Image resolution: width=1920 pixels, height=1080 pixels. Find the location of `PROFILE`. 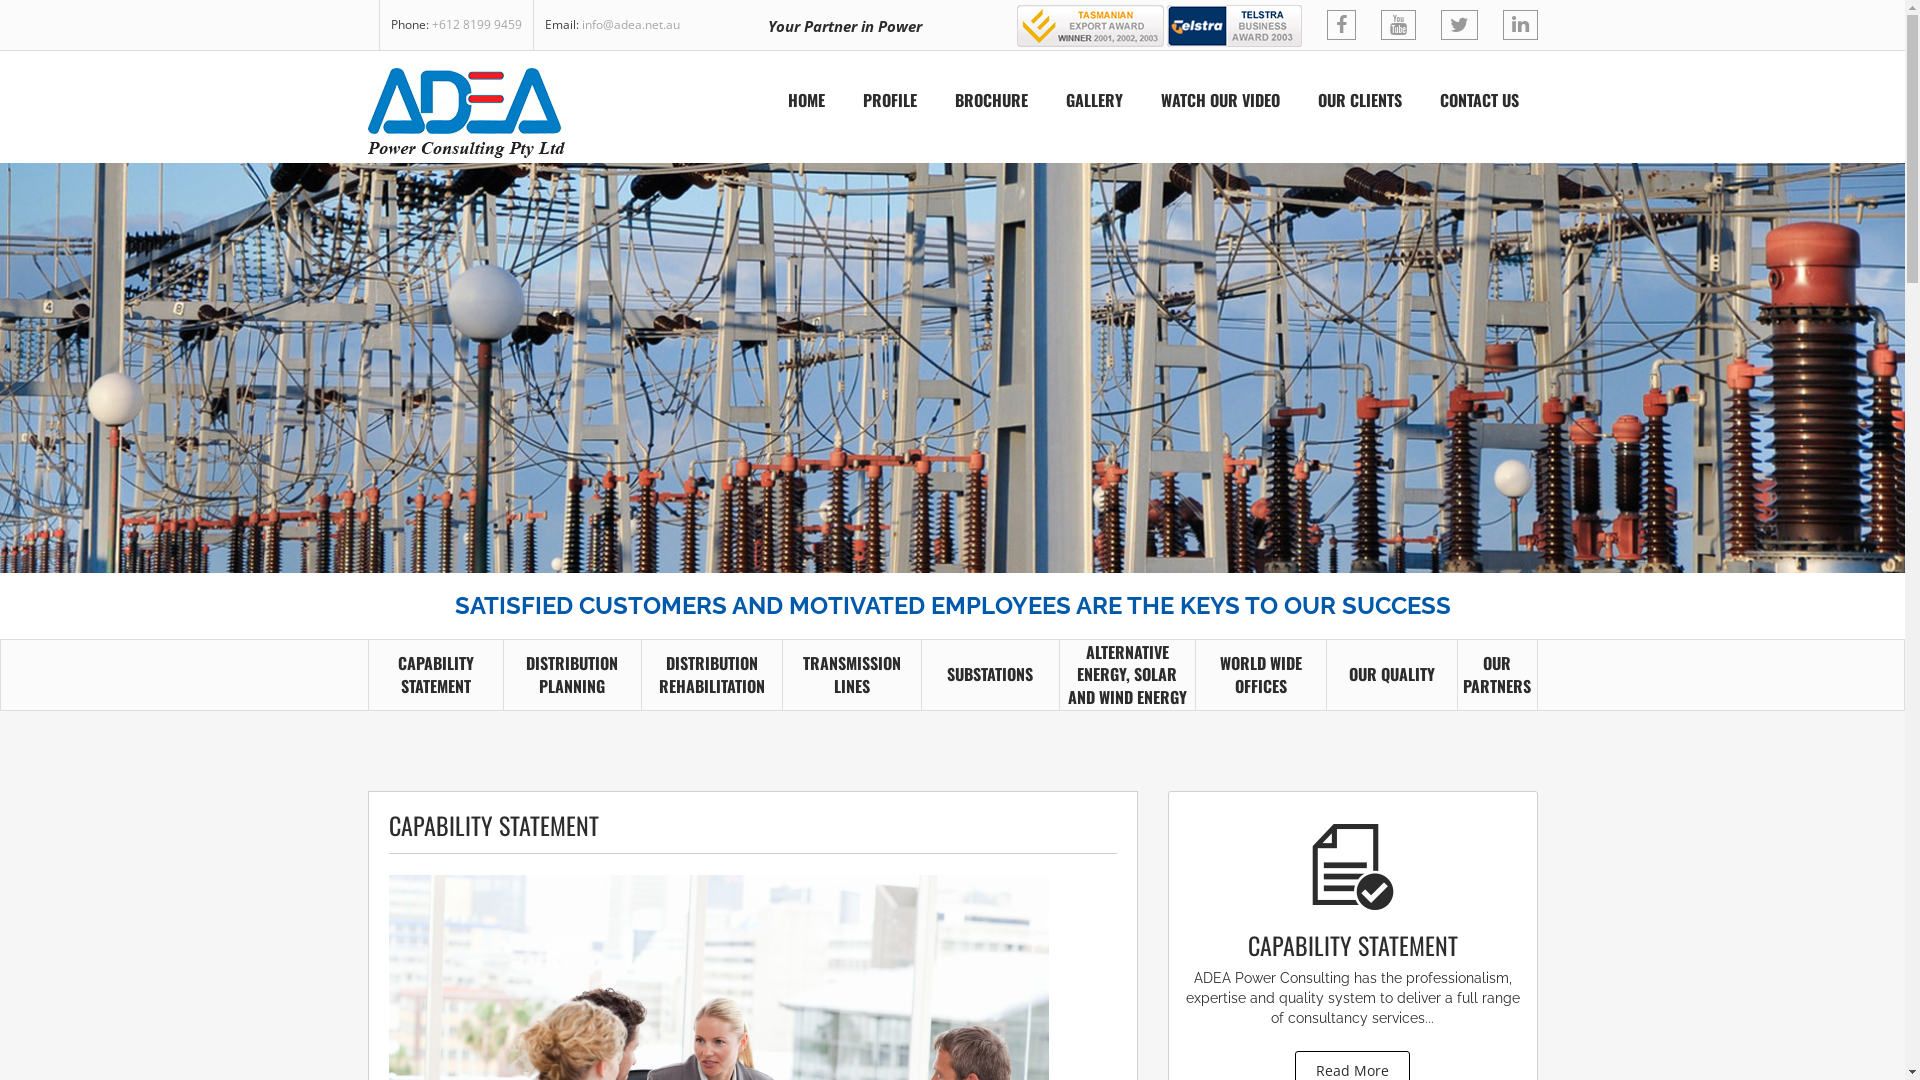

PROFILE is located at coordinates (890, 101).